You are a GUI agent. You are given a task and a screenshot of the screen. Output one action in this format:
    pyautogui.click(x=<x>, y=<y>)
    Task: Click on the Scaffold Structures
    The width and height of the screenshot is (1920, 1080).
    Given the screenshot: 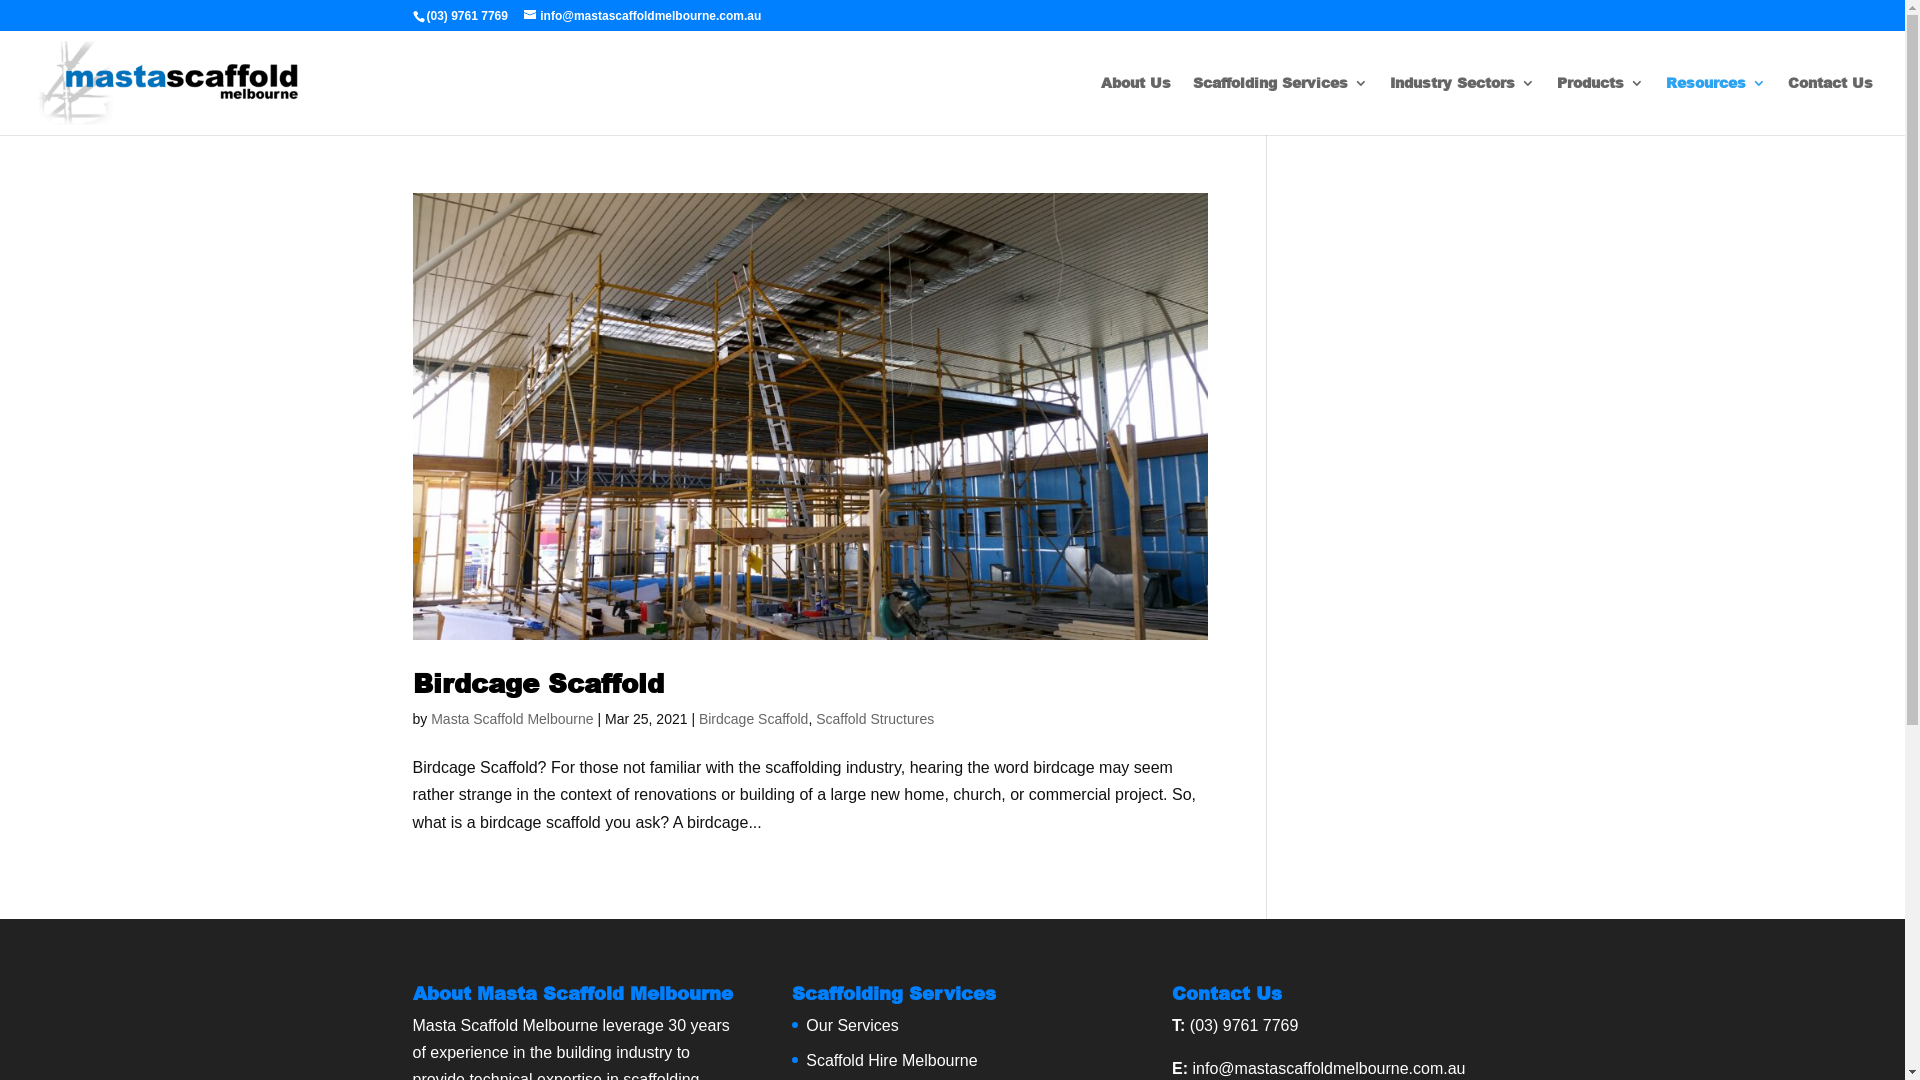 What is the action you would take?
    pyautogui.click(x=875, y=719)
    